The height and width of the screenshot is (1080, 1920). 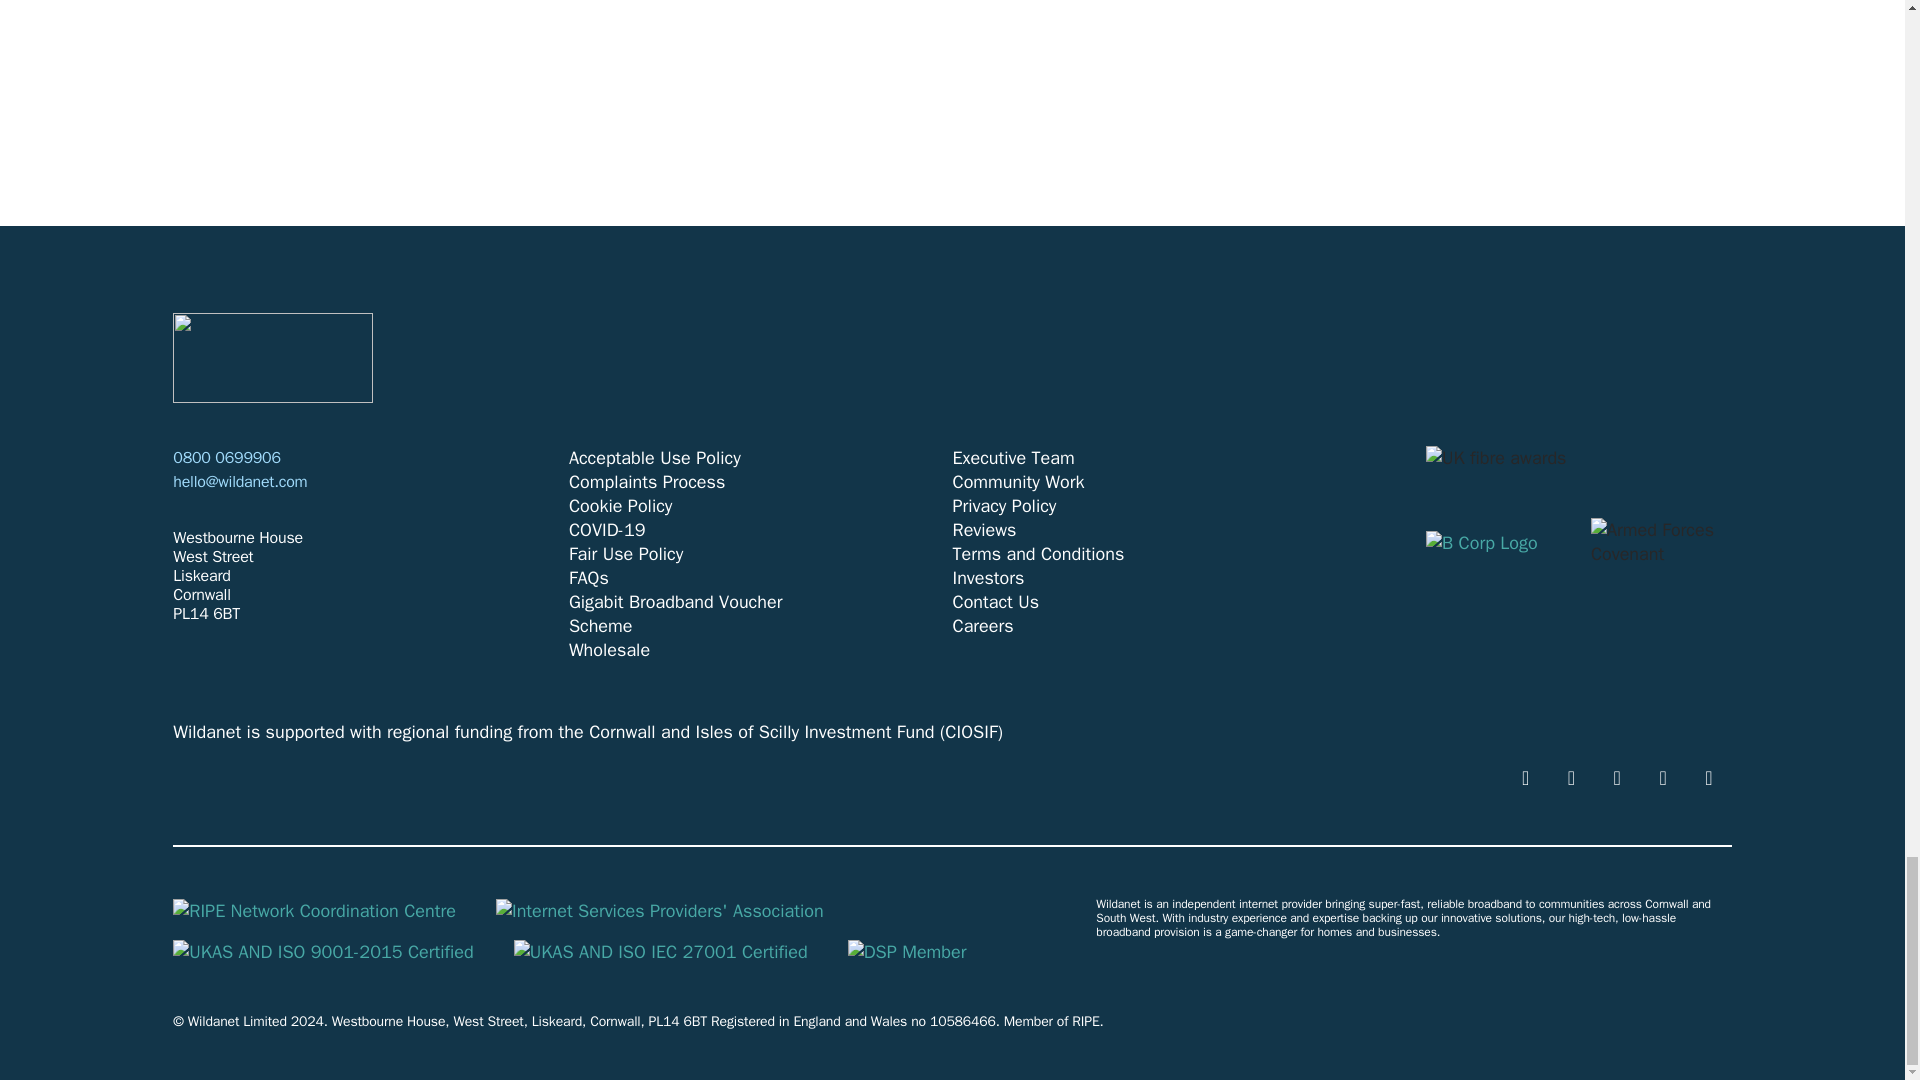 I want to click on Facebook, so click(x=1571, y=777).